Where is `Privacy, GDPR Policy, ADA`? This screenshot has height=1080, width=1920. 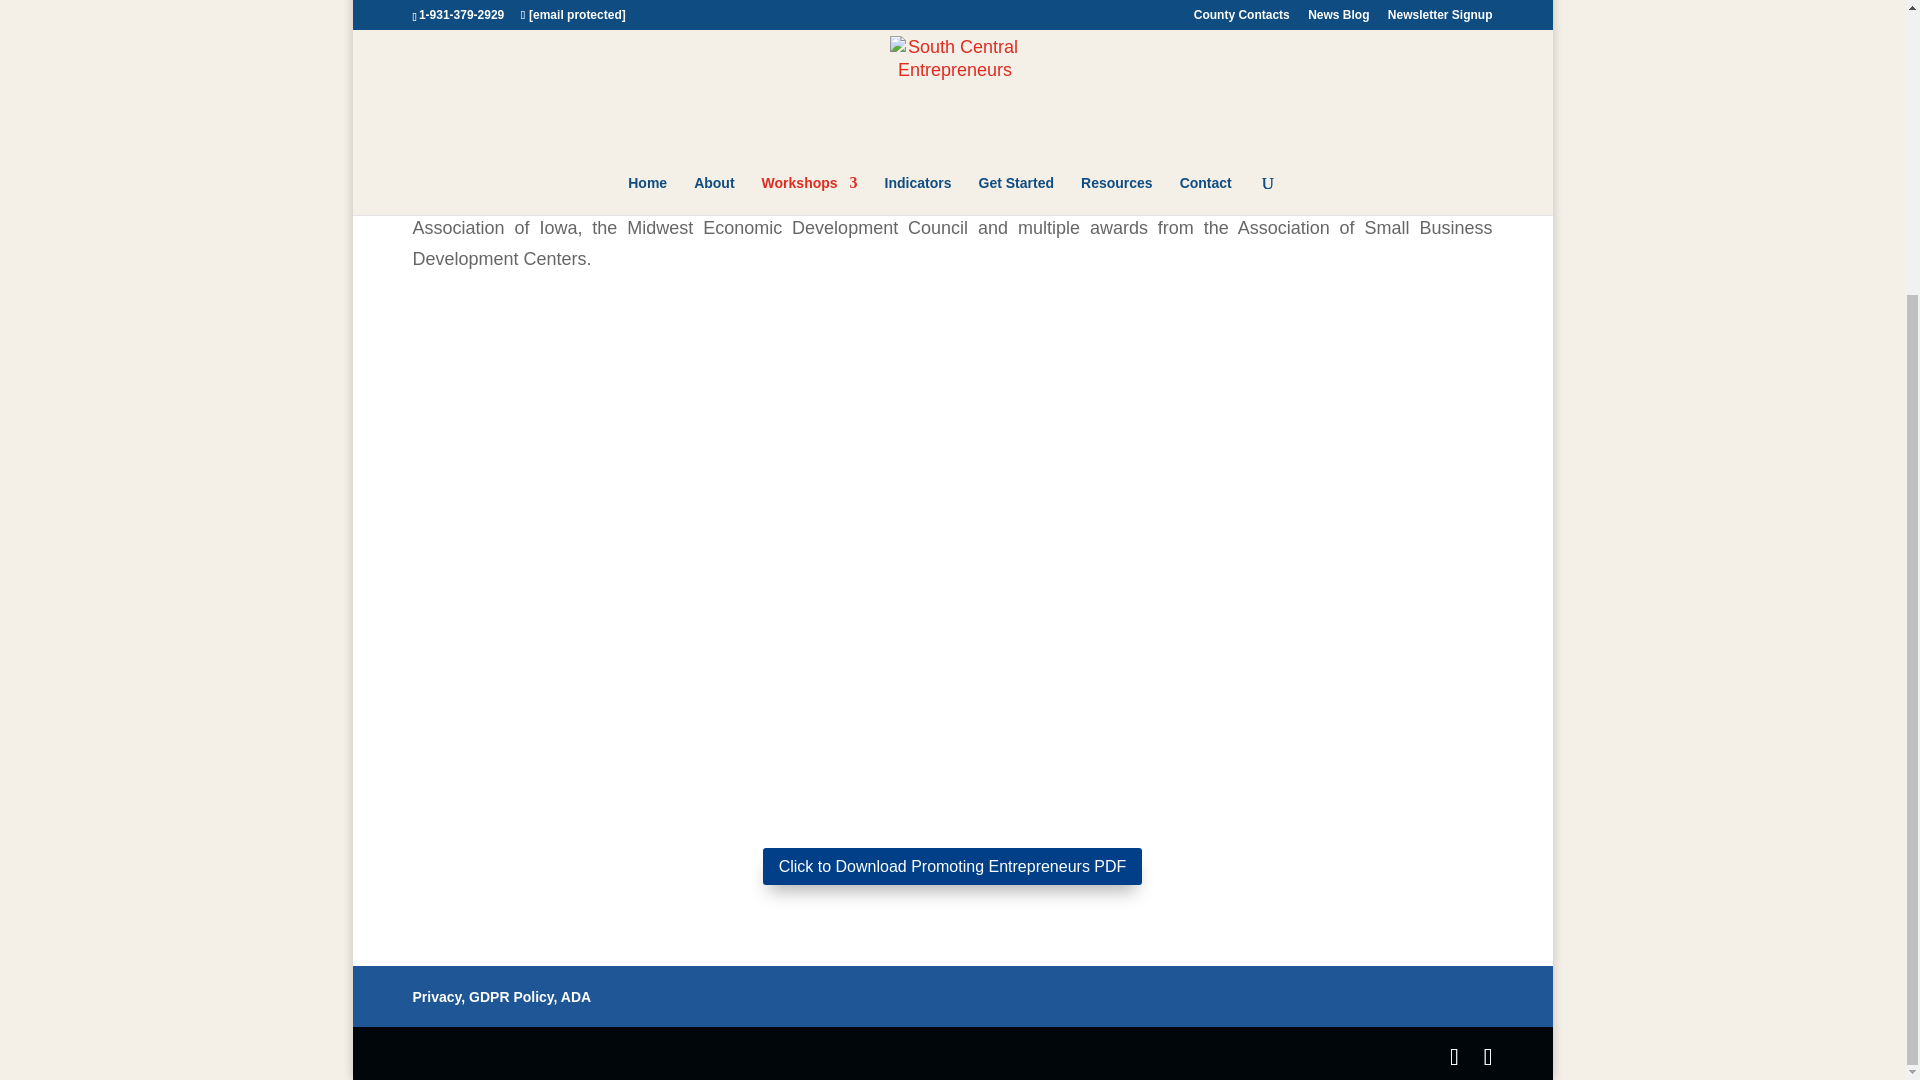 Privacy, GDPR Policy, ADA is located at coordinates (502, 997).